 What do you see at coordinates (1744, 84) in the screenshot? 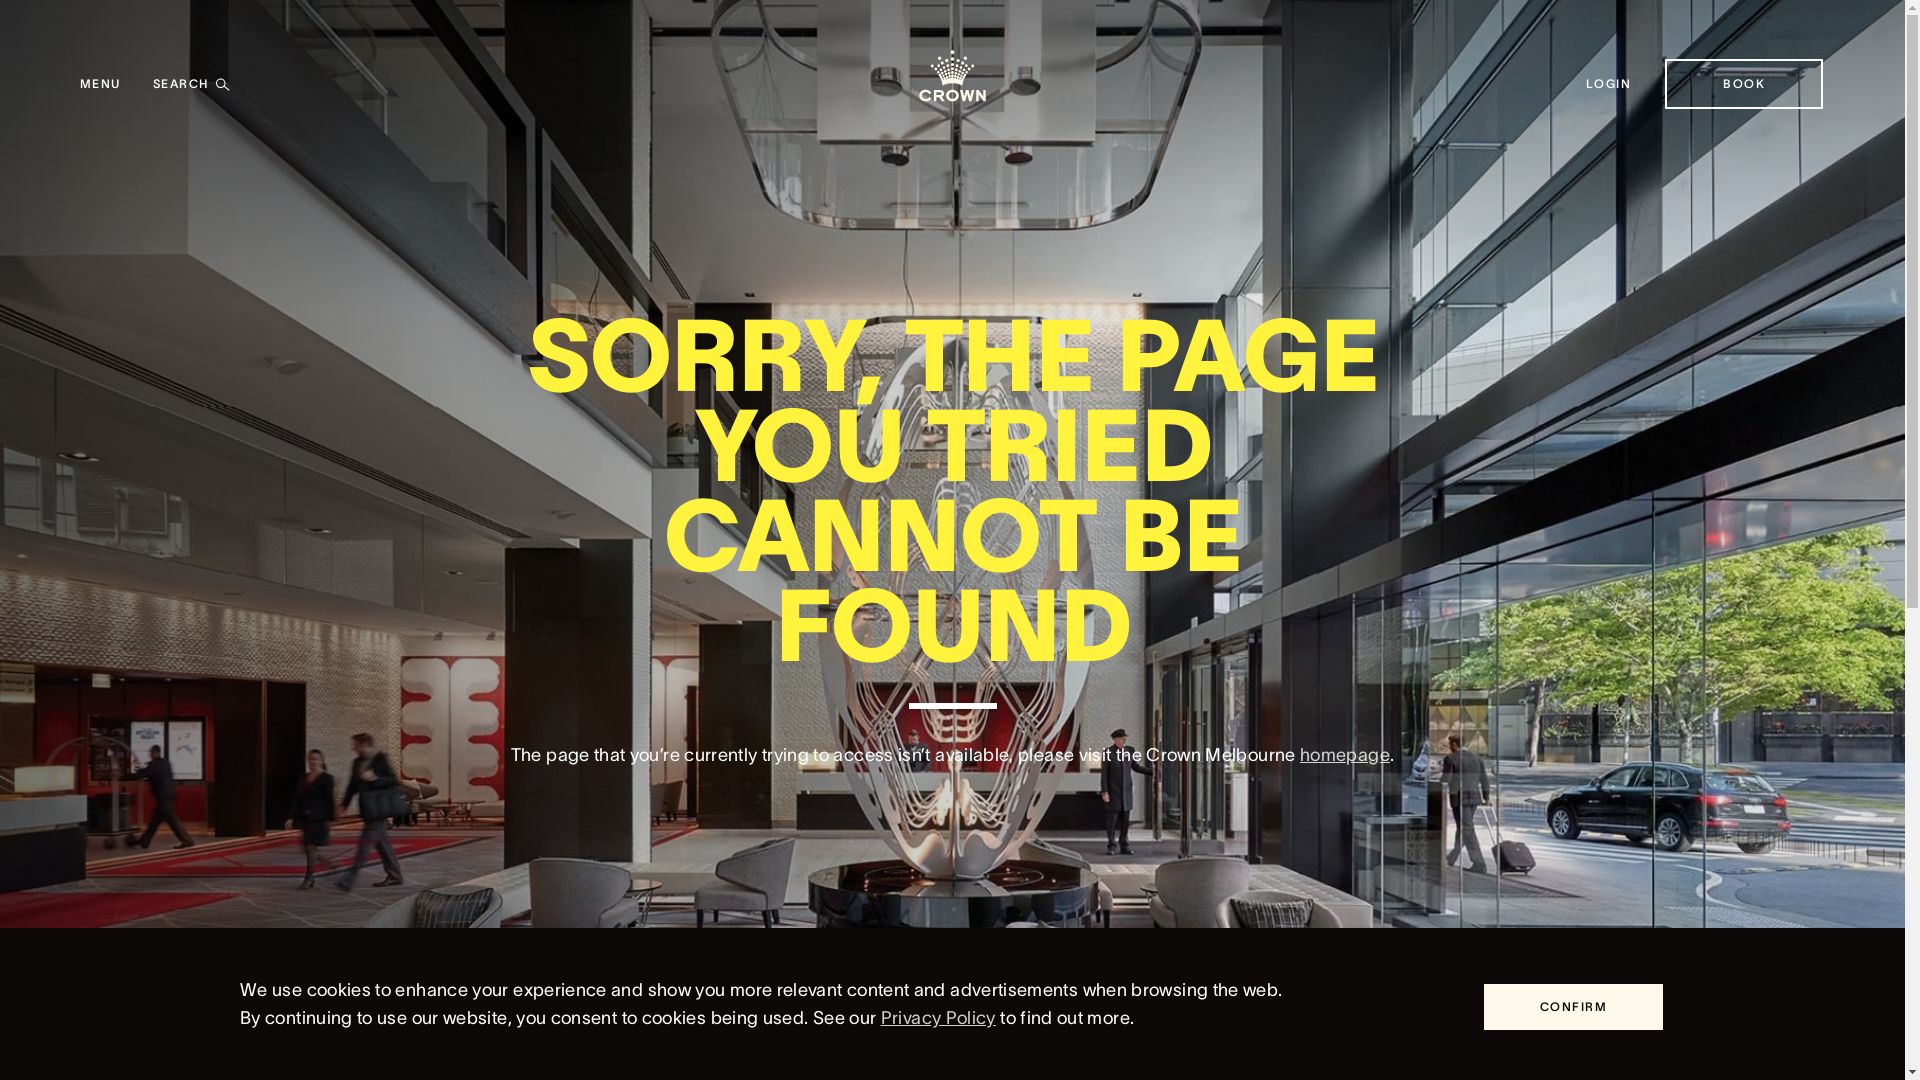
I see `BOOK` at bounding box center [1744, 84].